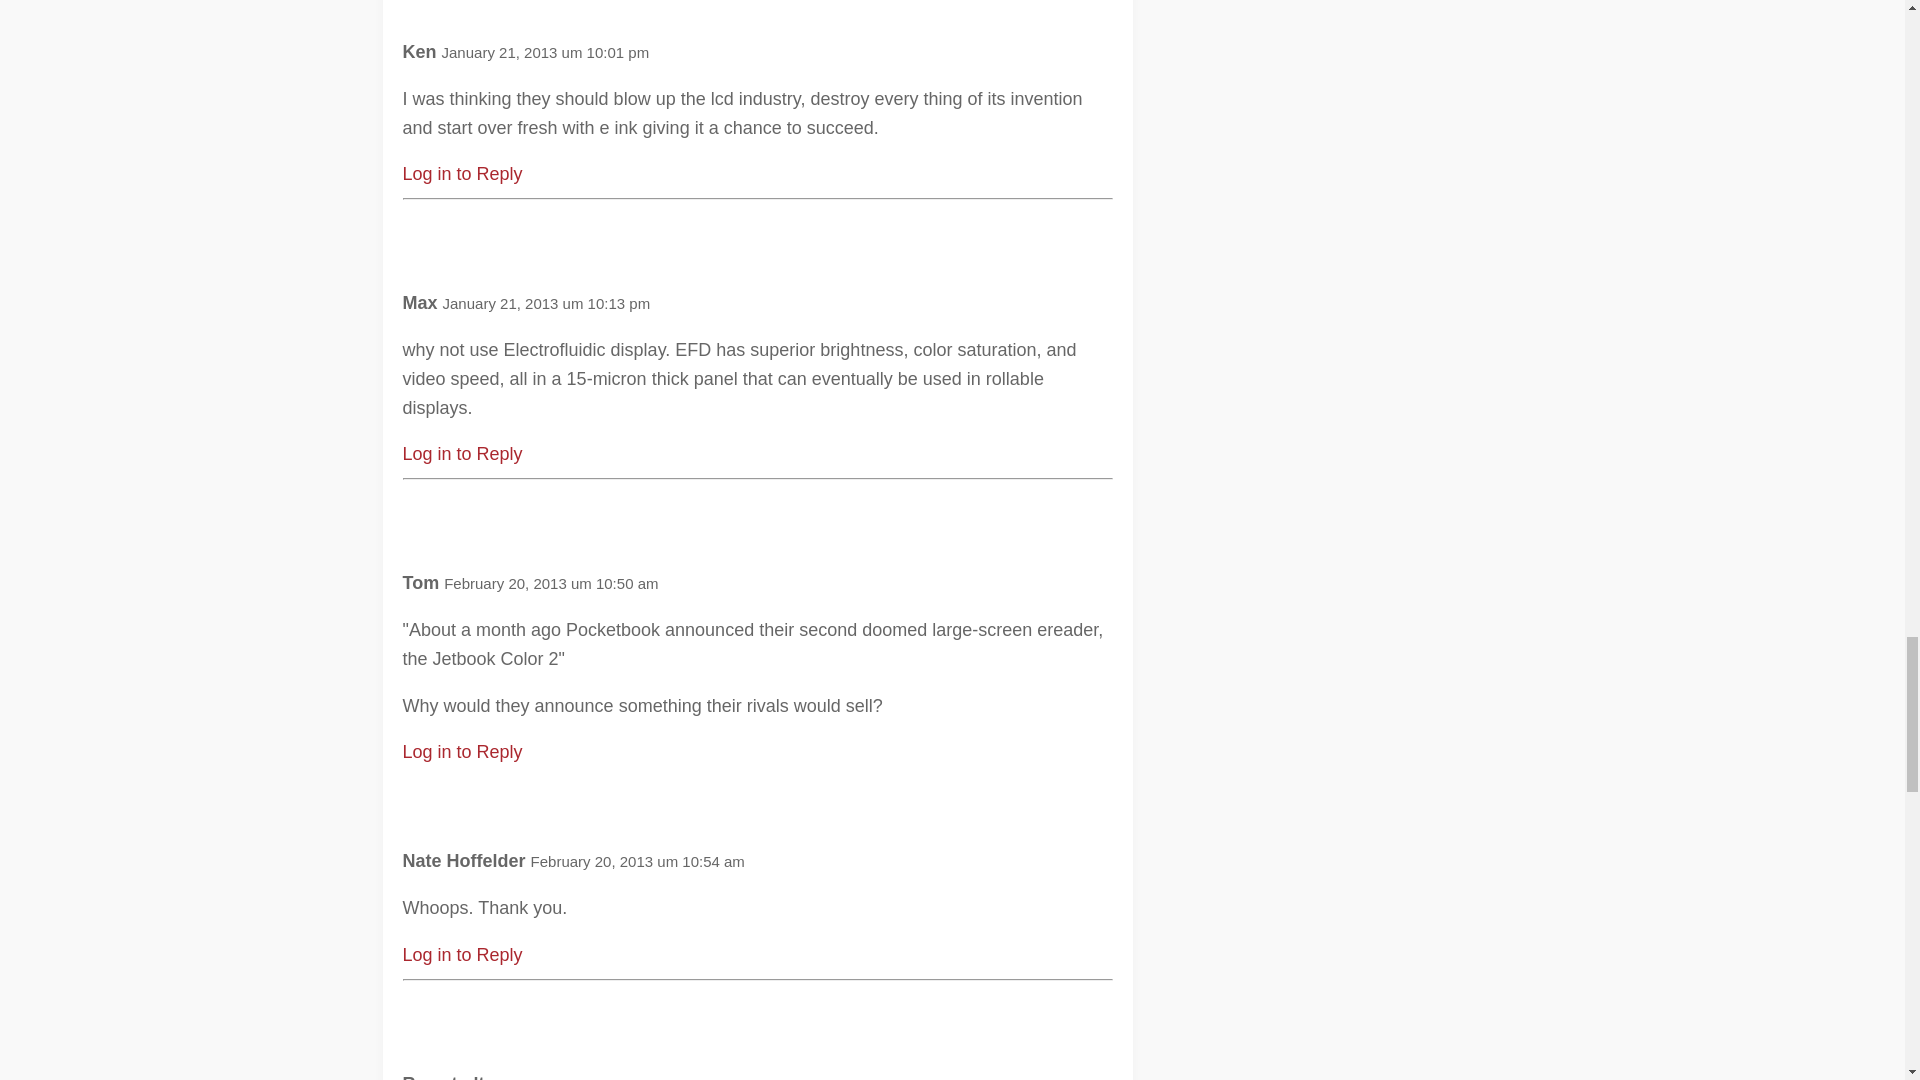 The image size is (1920, 1080). What do you see at coordinates (462, 955) in the screenshot?
I see `Log in to Reply` at bounding box center [462, 955].